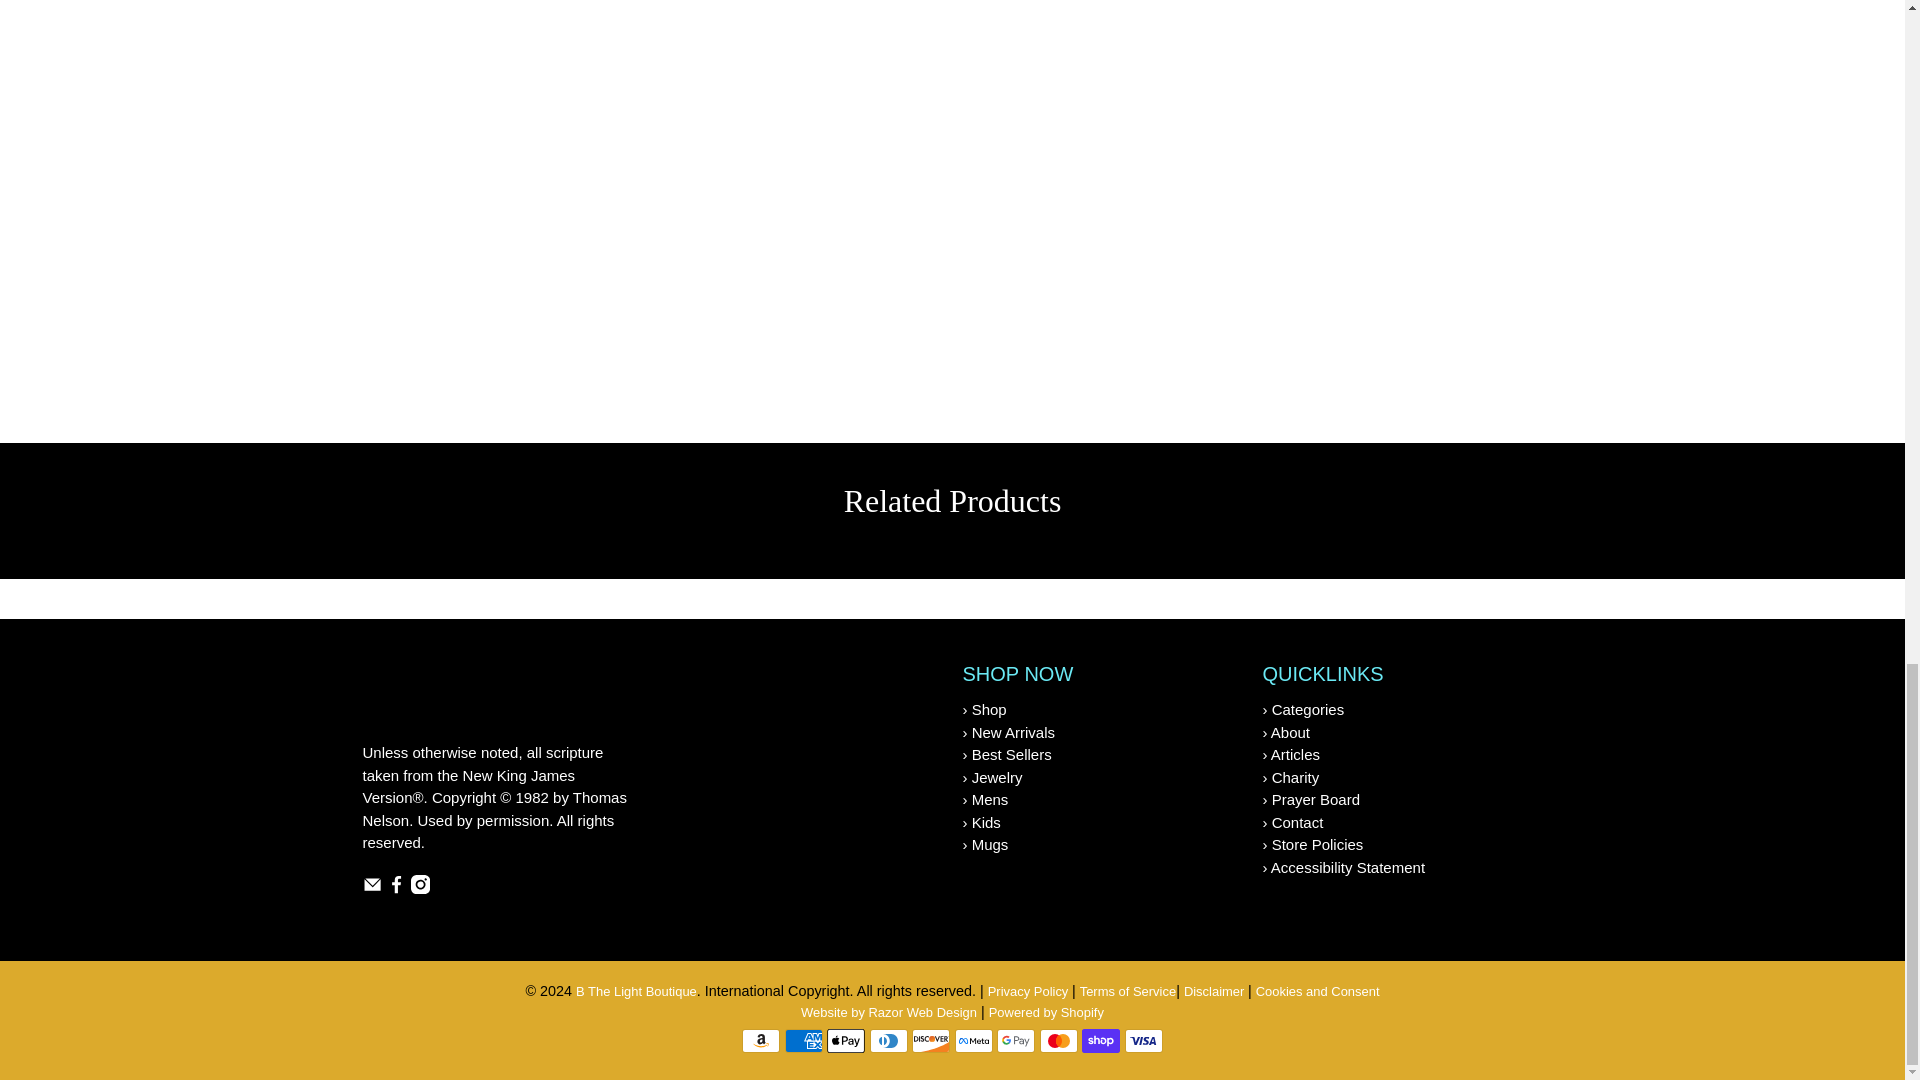 This screenshot has height=1080, width=1920. What do you see at coordinates (1100, 1041) in the screenshot?
I see `Shop Pay` at bounding box center [1100, 1041].